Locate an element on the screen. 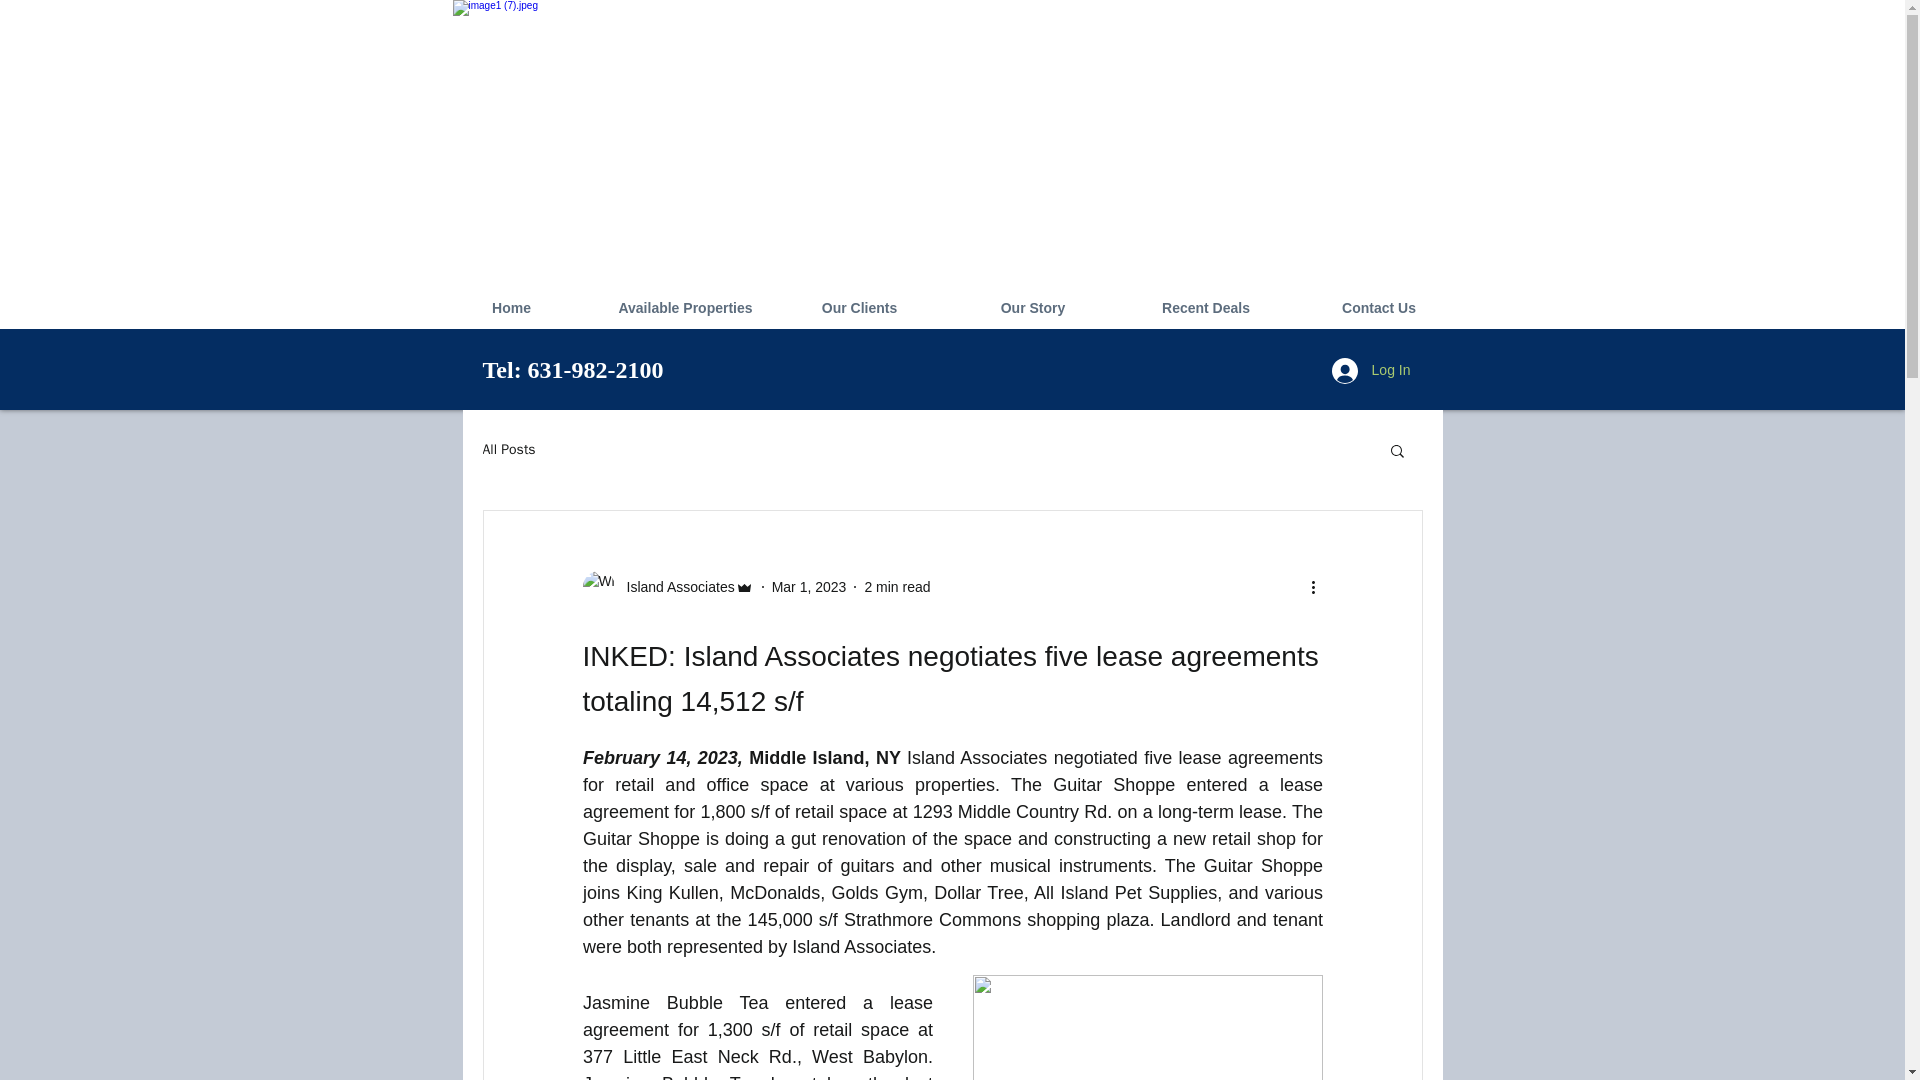  Our Clients is located at coordinates (858, 308).